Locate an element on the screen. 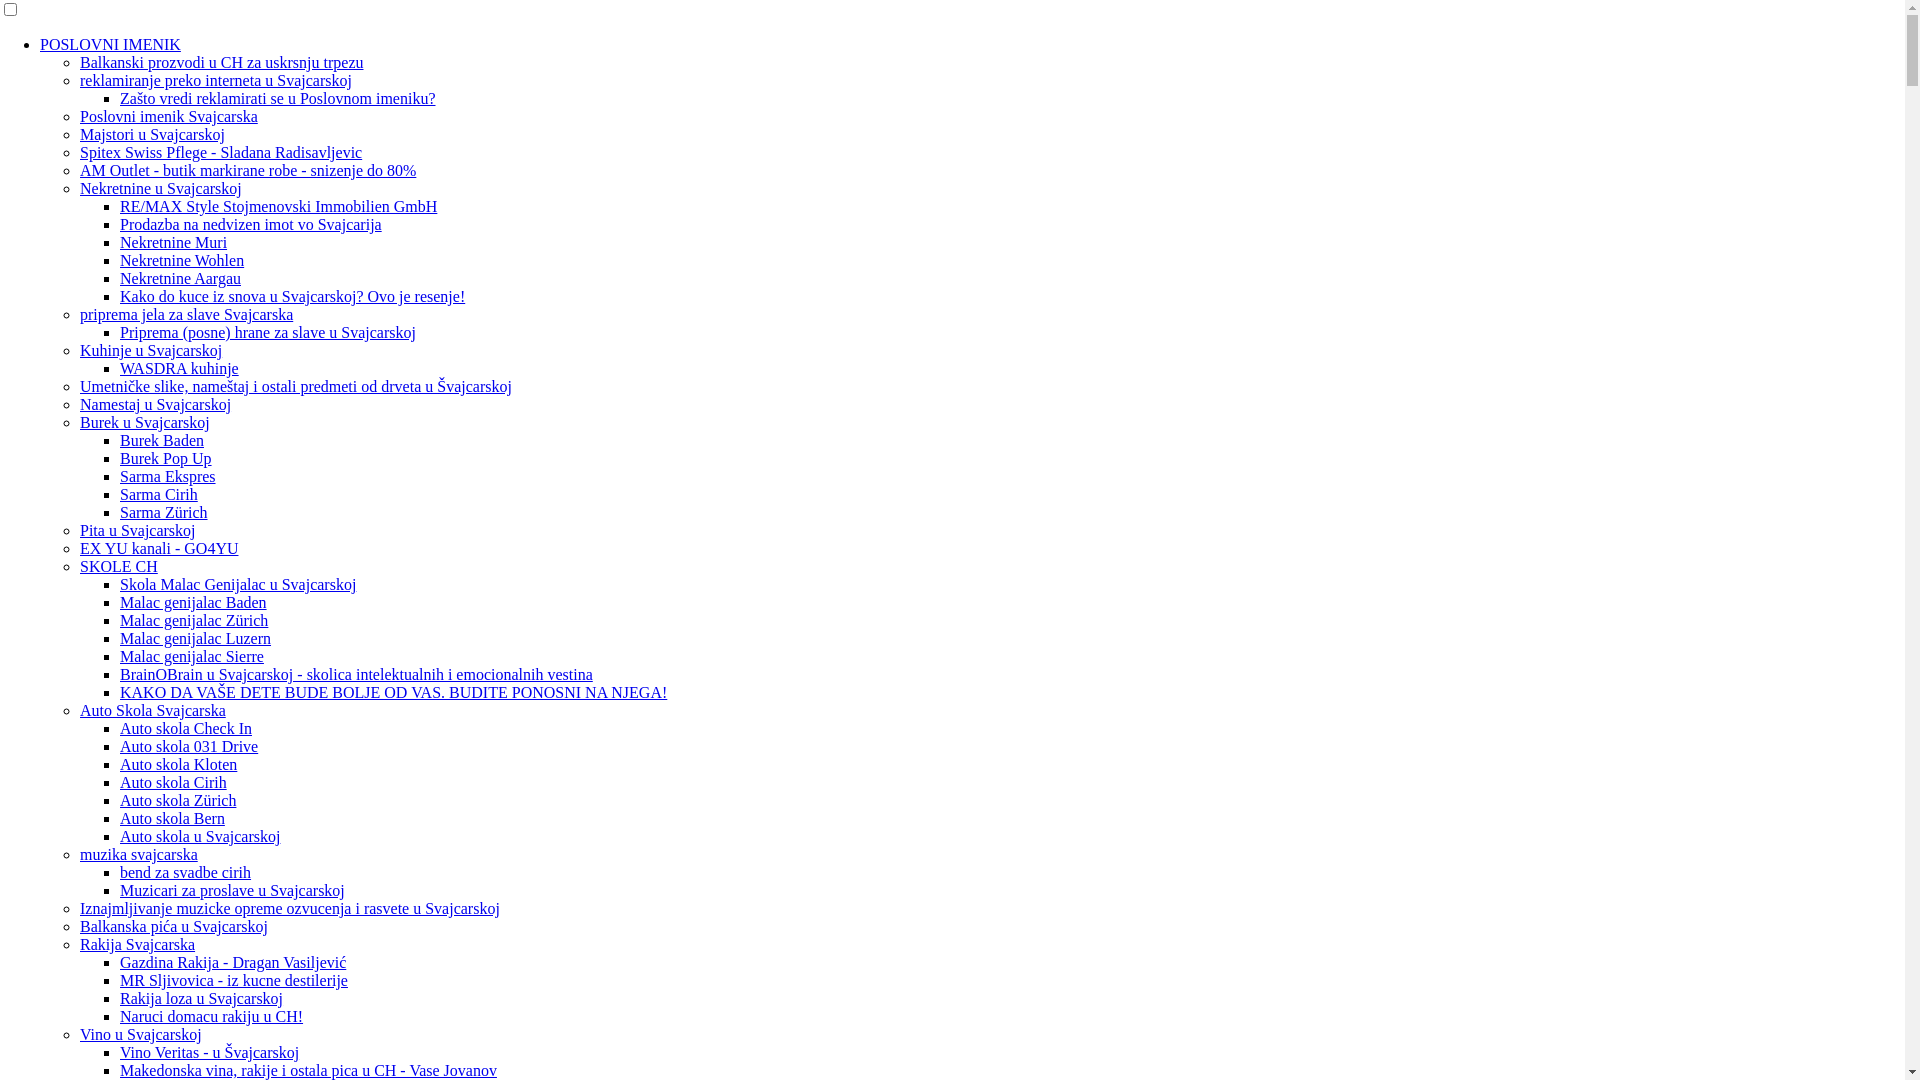 This screenshot has width=1920, height=1080. Burek Baden is located at coordinates (162, 440).